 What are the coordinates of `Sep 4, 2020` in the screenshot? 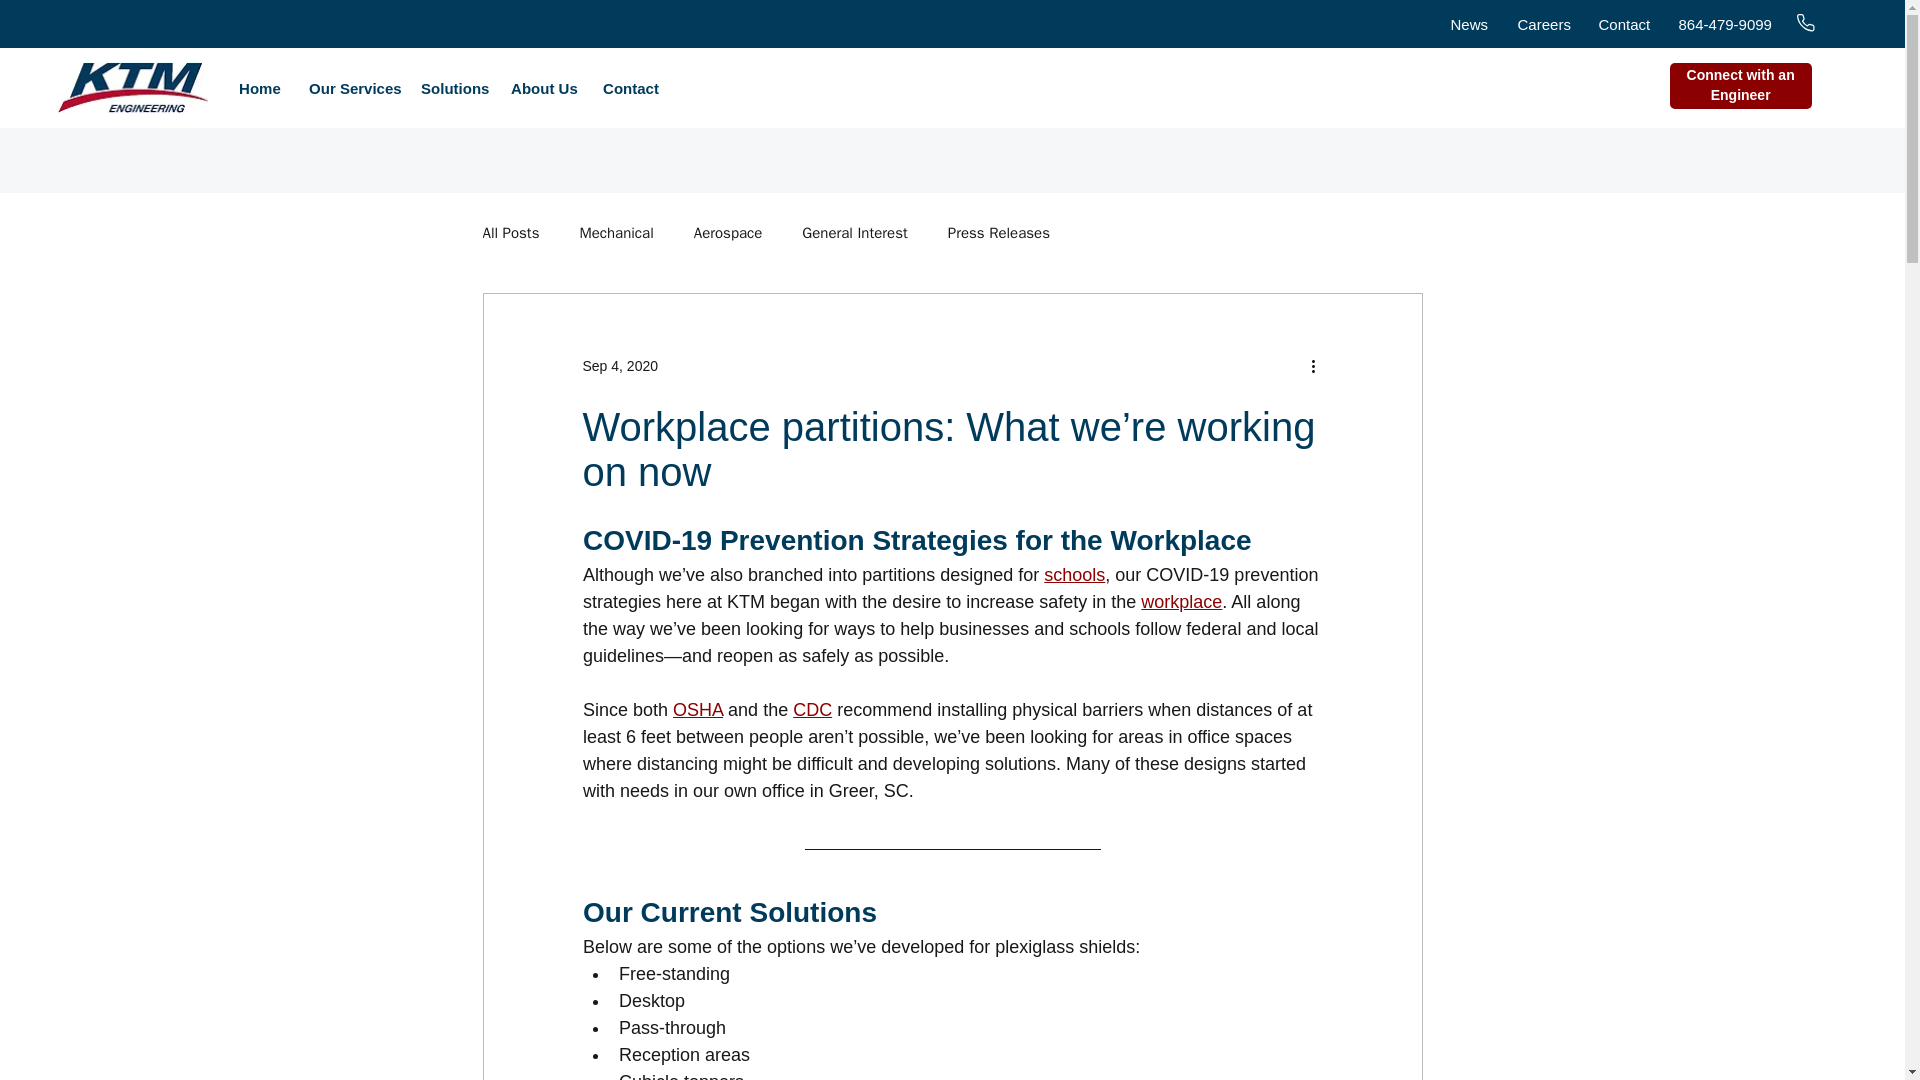 It's located at (620, 365).